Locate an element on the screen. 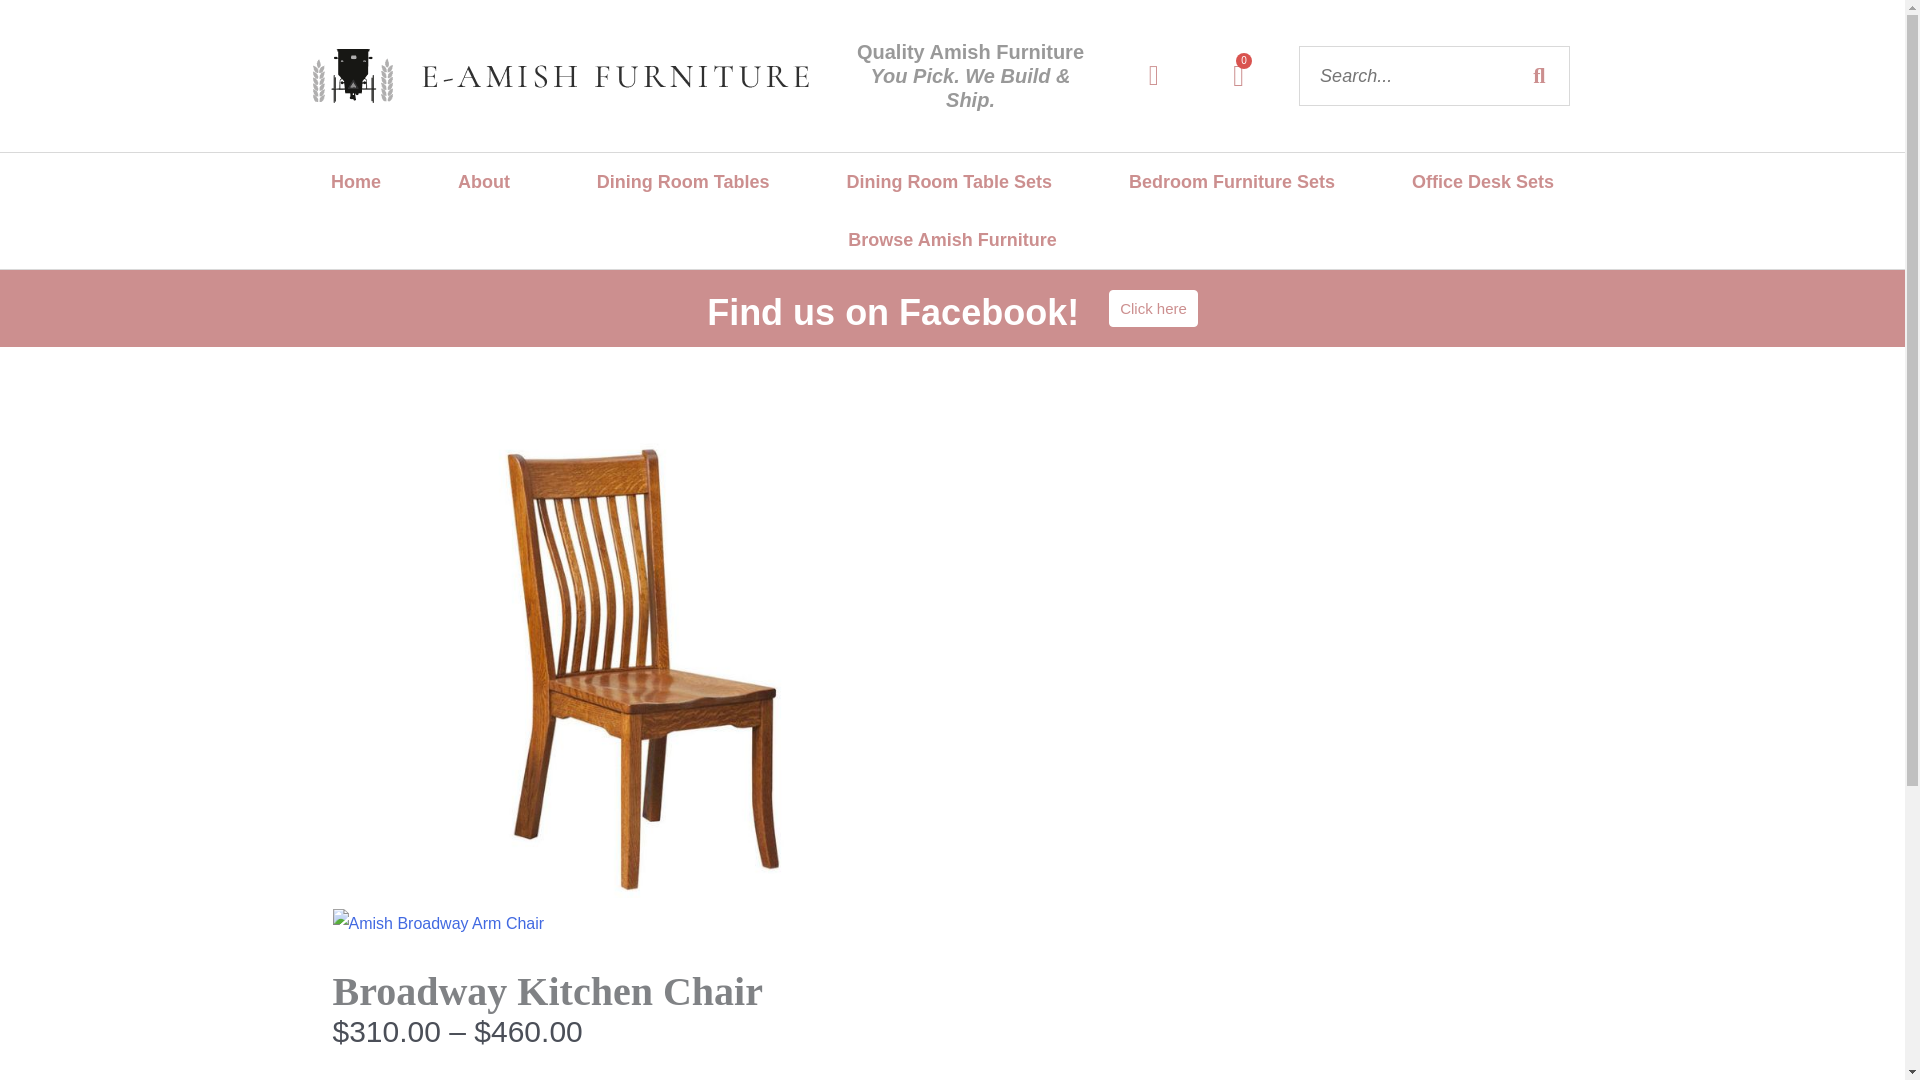 This screenshot has height=1080, width=1920. About is located at coordinates (488, 182).